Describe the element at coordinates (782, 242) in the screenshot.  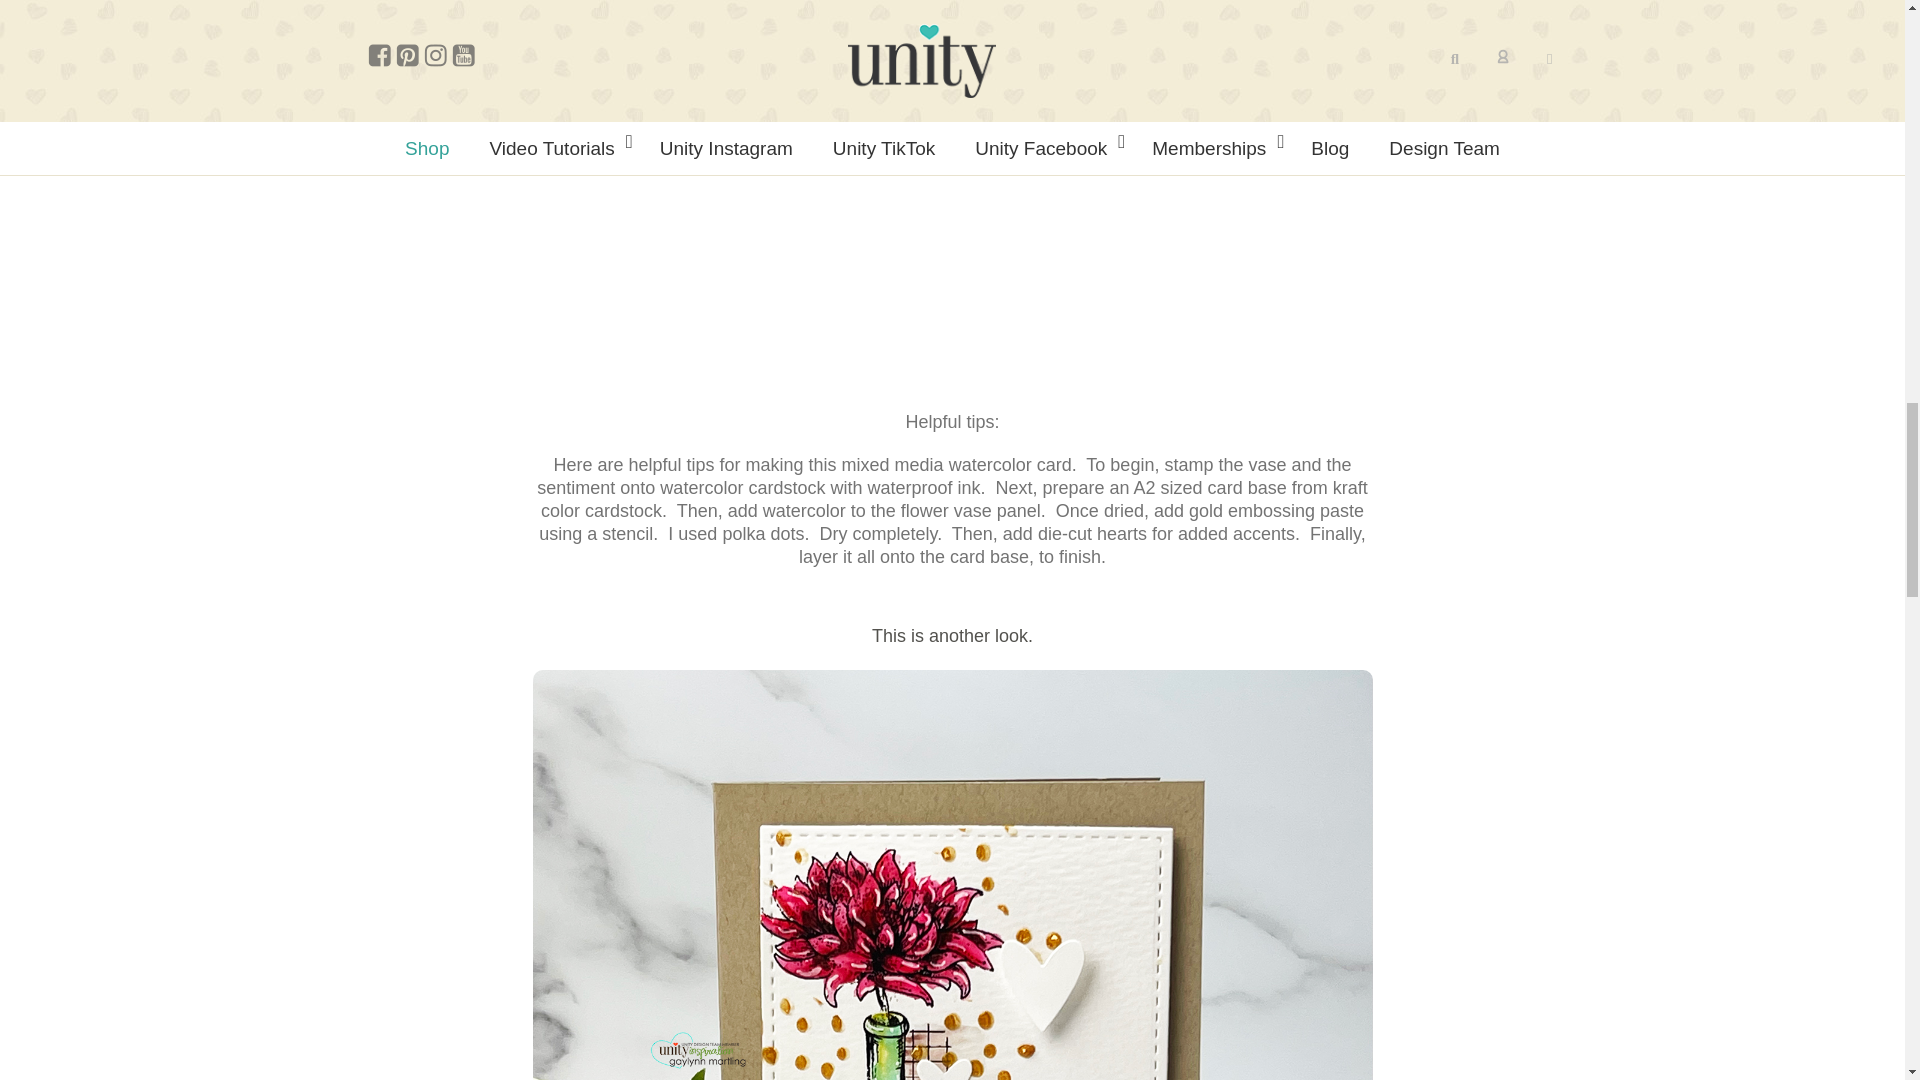
I see `Mixed Media Watercolor Flower Vase Card` at that location.